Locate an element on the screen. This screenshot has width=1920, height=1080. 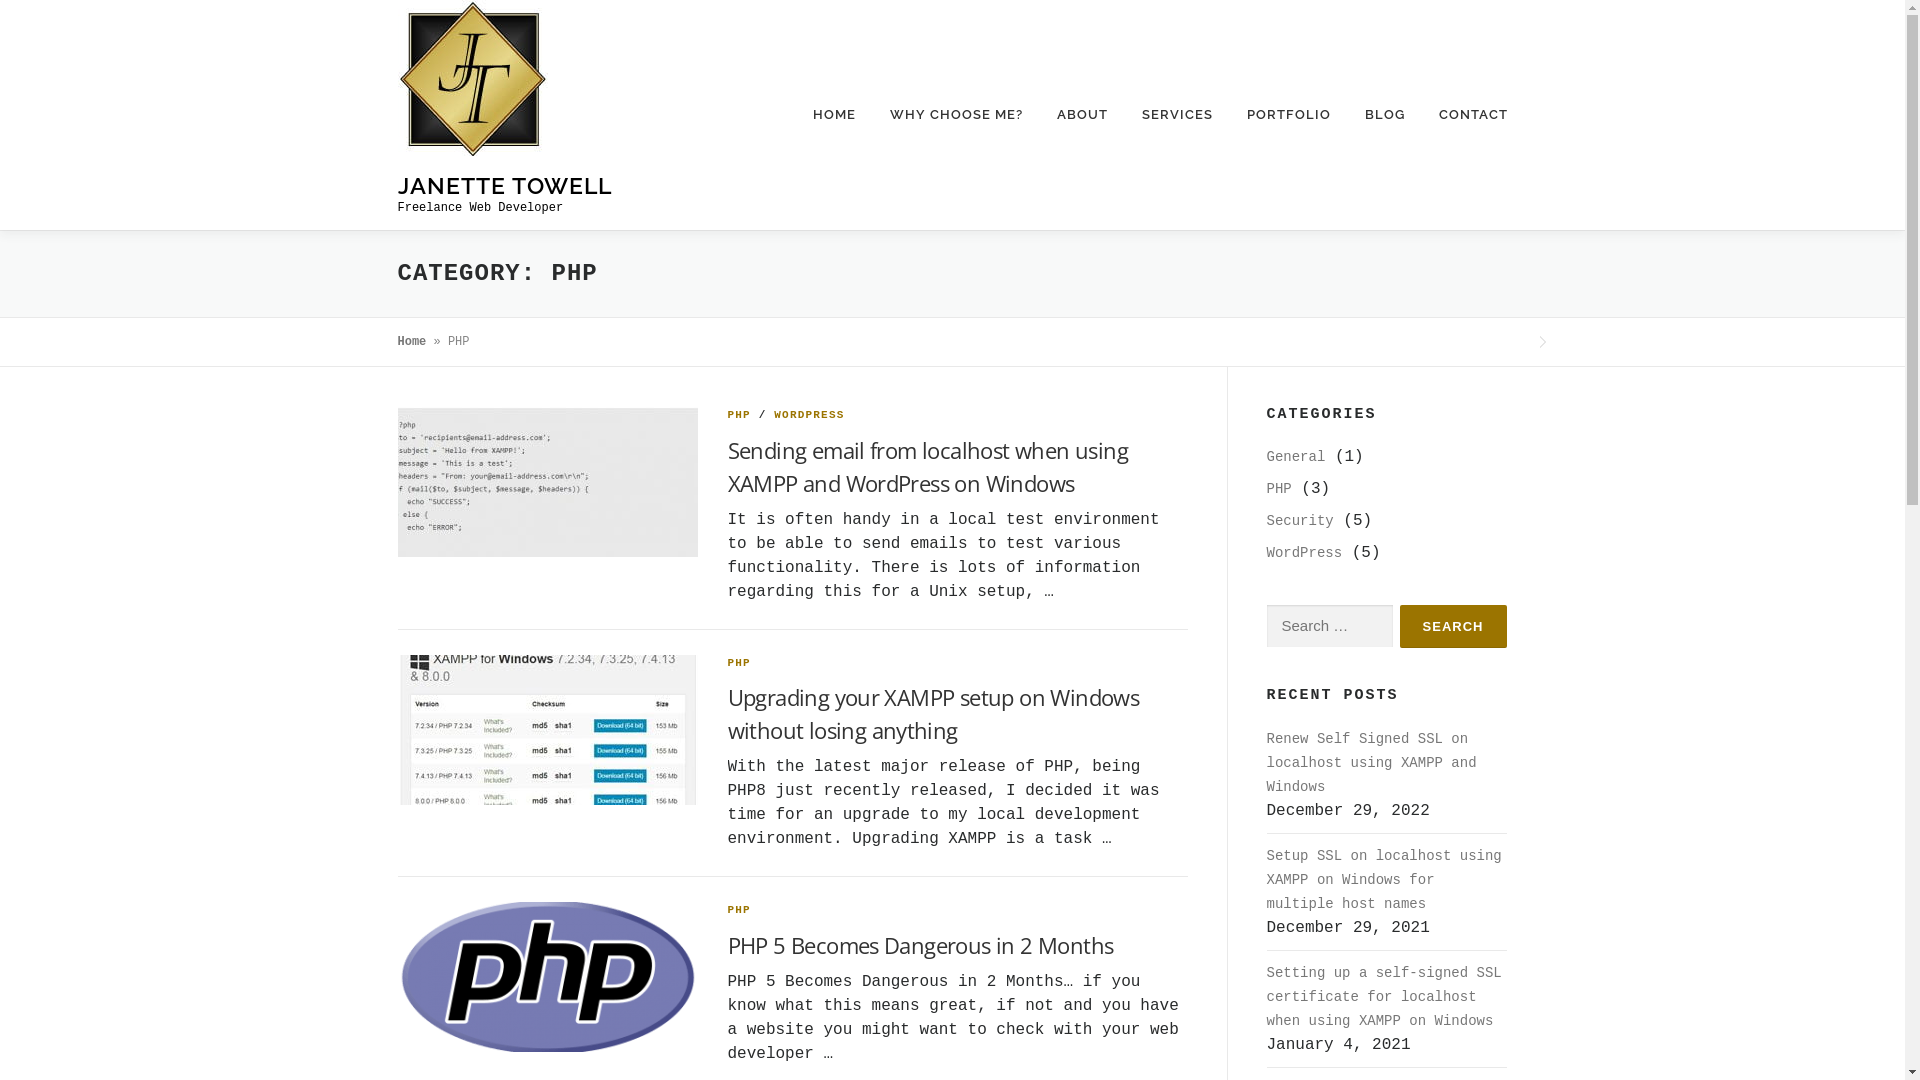
ABOUT is located at coordinates (1082, 115).